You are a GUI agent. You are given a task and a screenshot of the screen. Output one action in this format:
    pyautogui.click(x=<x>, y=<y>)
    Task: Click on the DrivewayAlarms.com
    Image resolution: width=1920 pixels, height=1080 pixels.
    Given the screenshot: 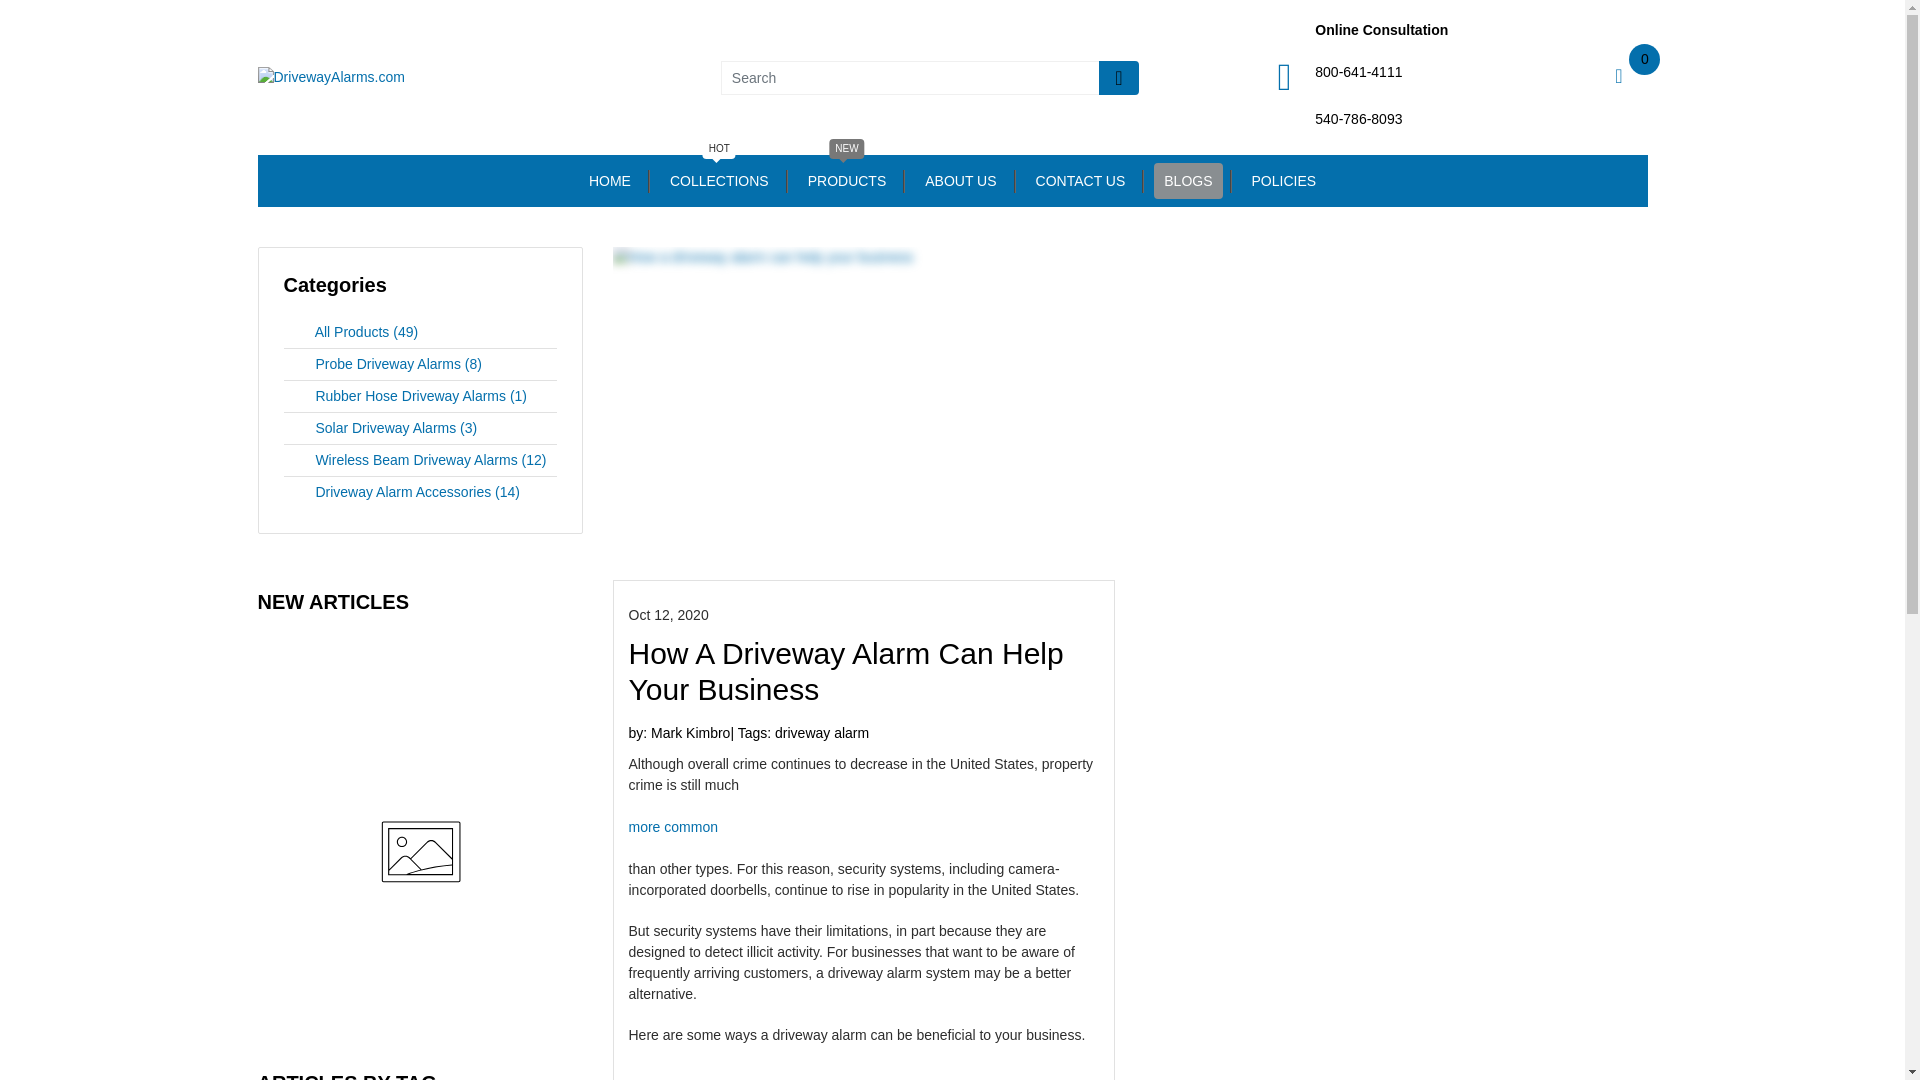 What is the action you would take?
    pyautogui.click(x=331, y=77)
    